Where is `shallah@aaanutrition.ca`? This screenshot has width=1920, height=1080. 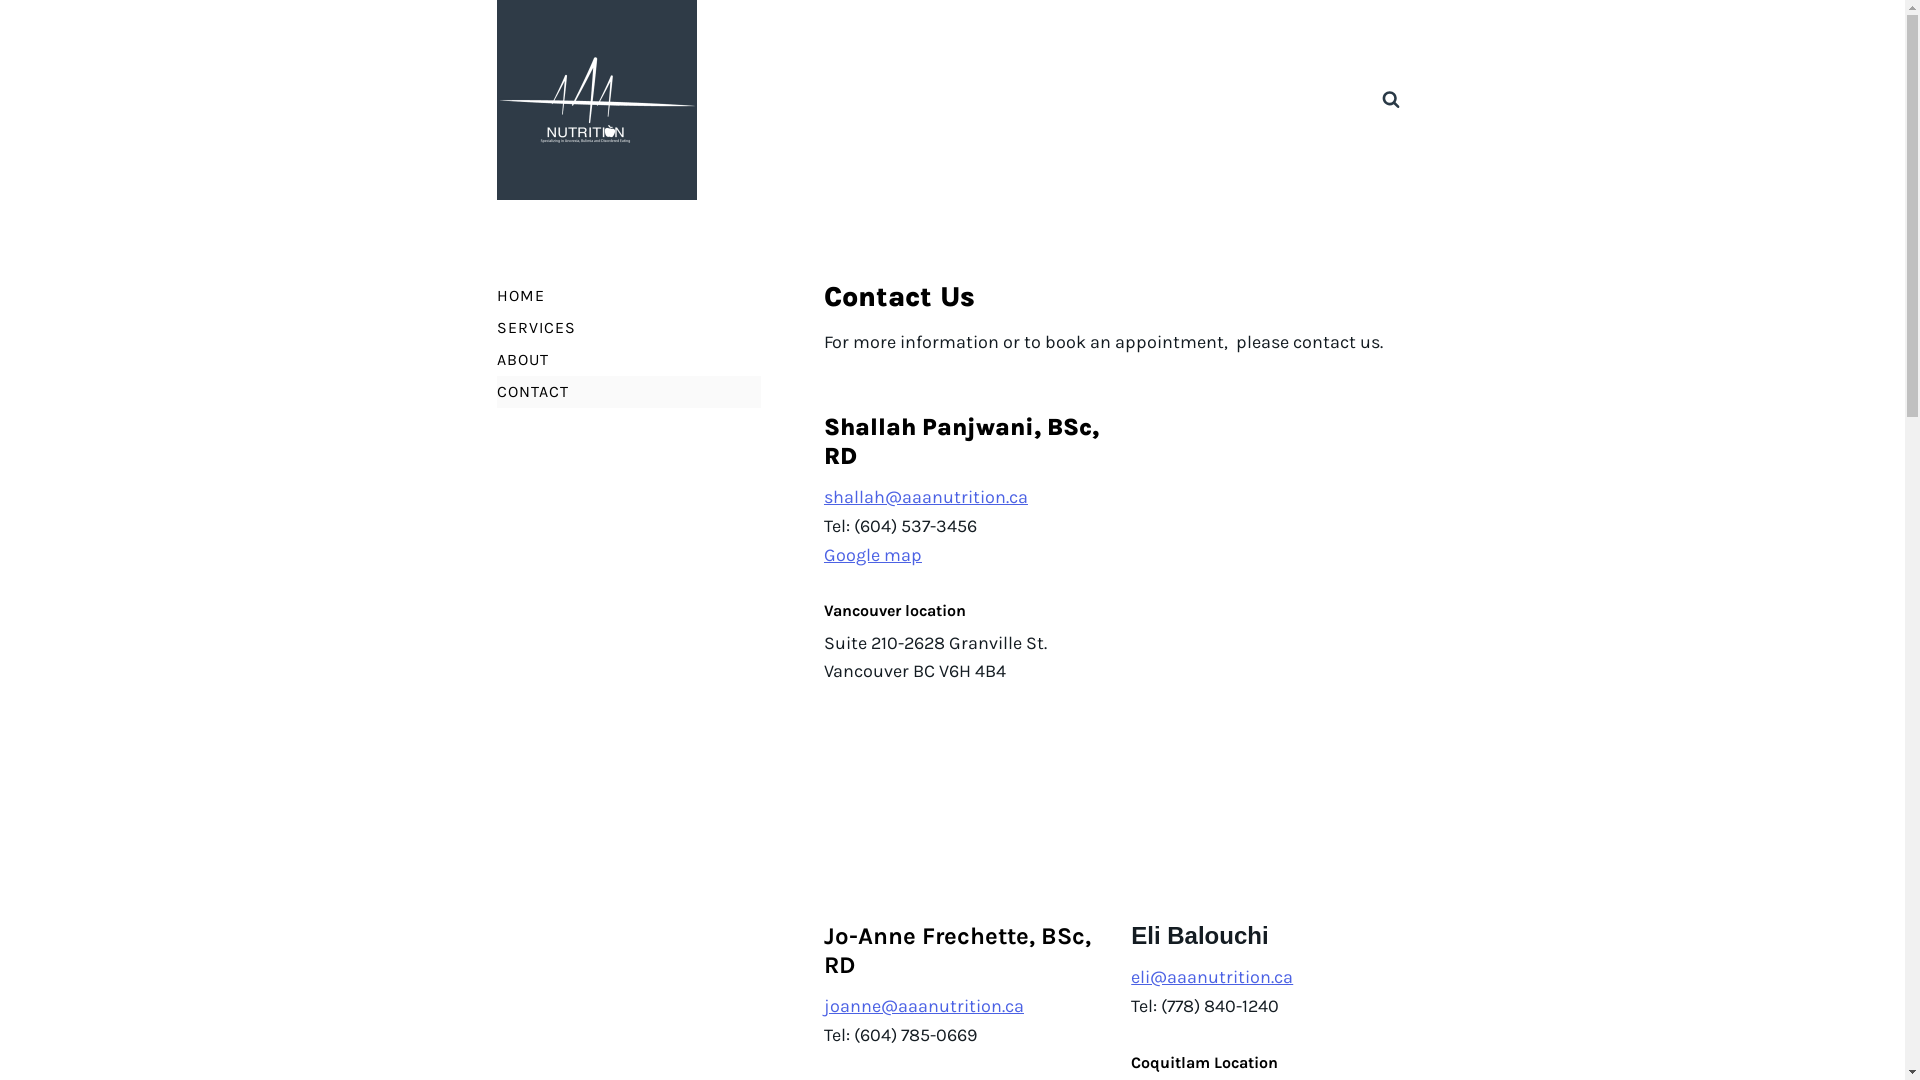
shallah@aaanutrition.ca is located at coordinates (926, 497).